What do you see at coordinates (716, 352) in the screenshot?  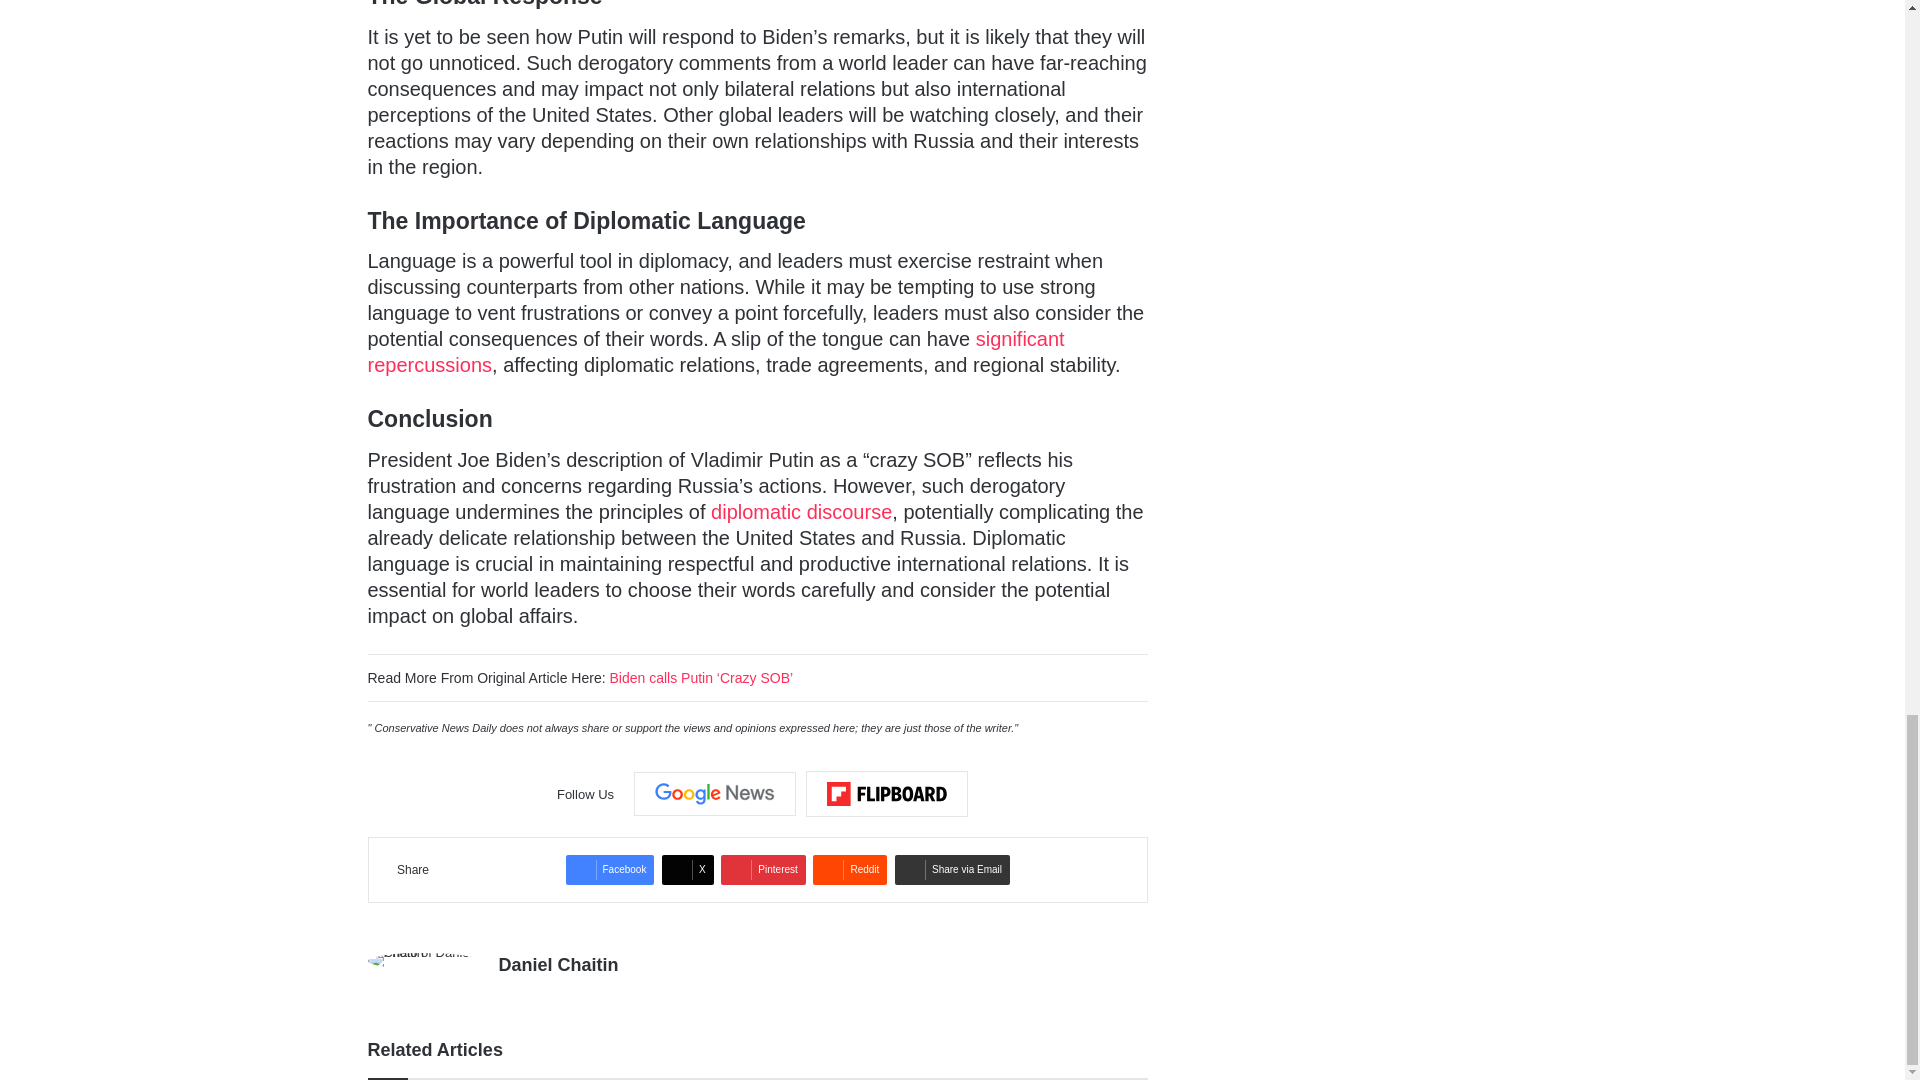 I see `significant repercussions` at bounding box center [716, 352].